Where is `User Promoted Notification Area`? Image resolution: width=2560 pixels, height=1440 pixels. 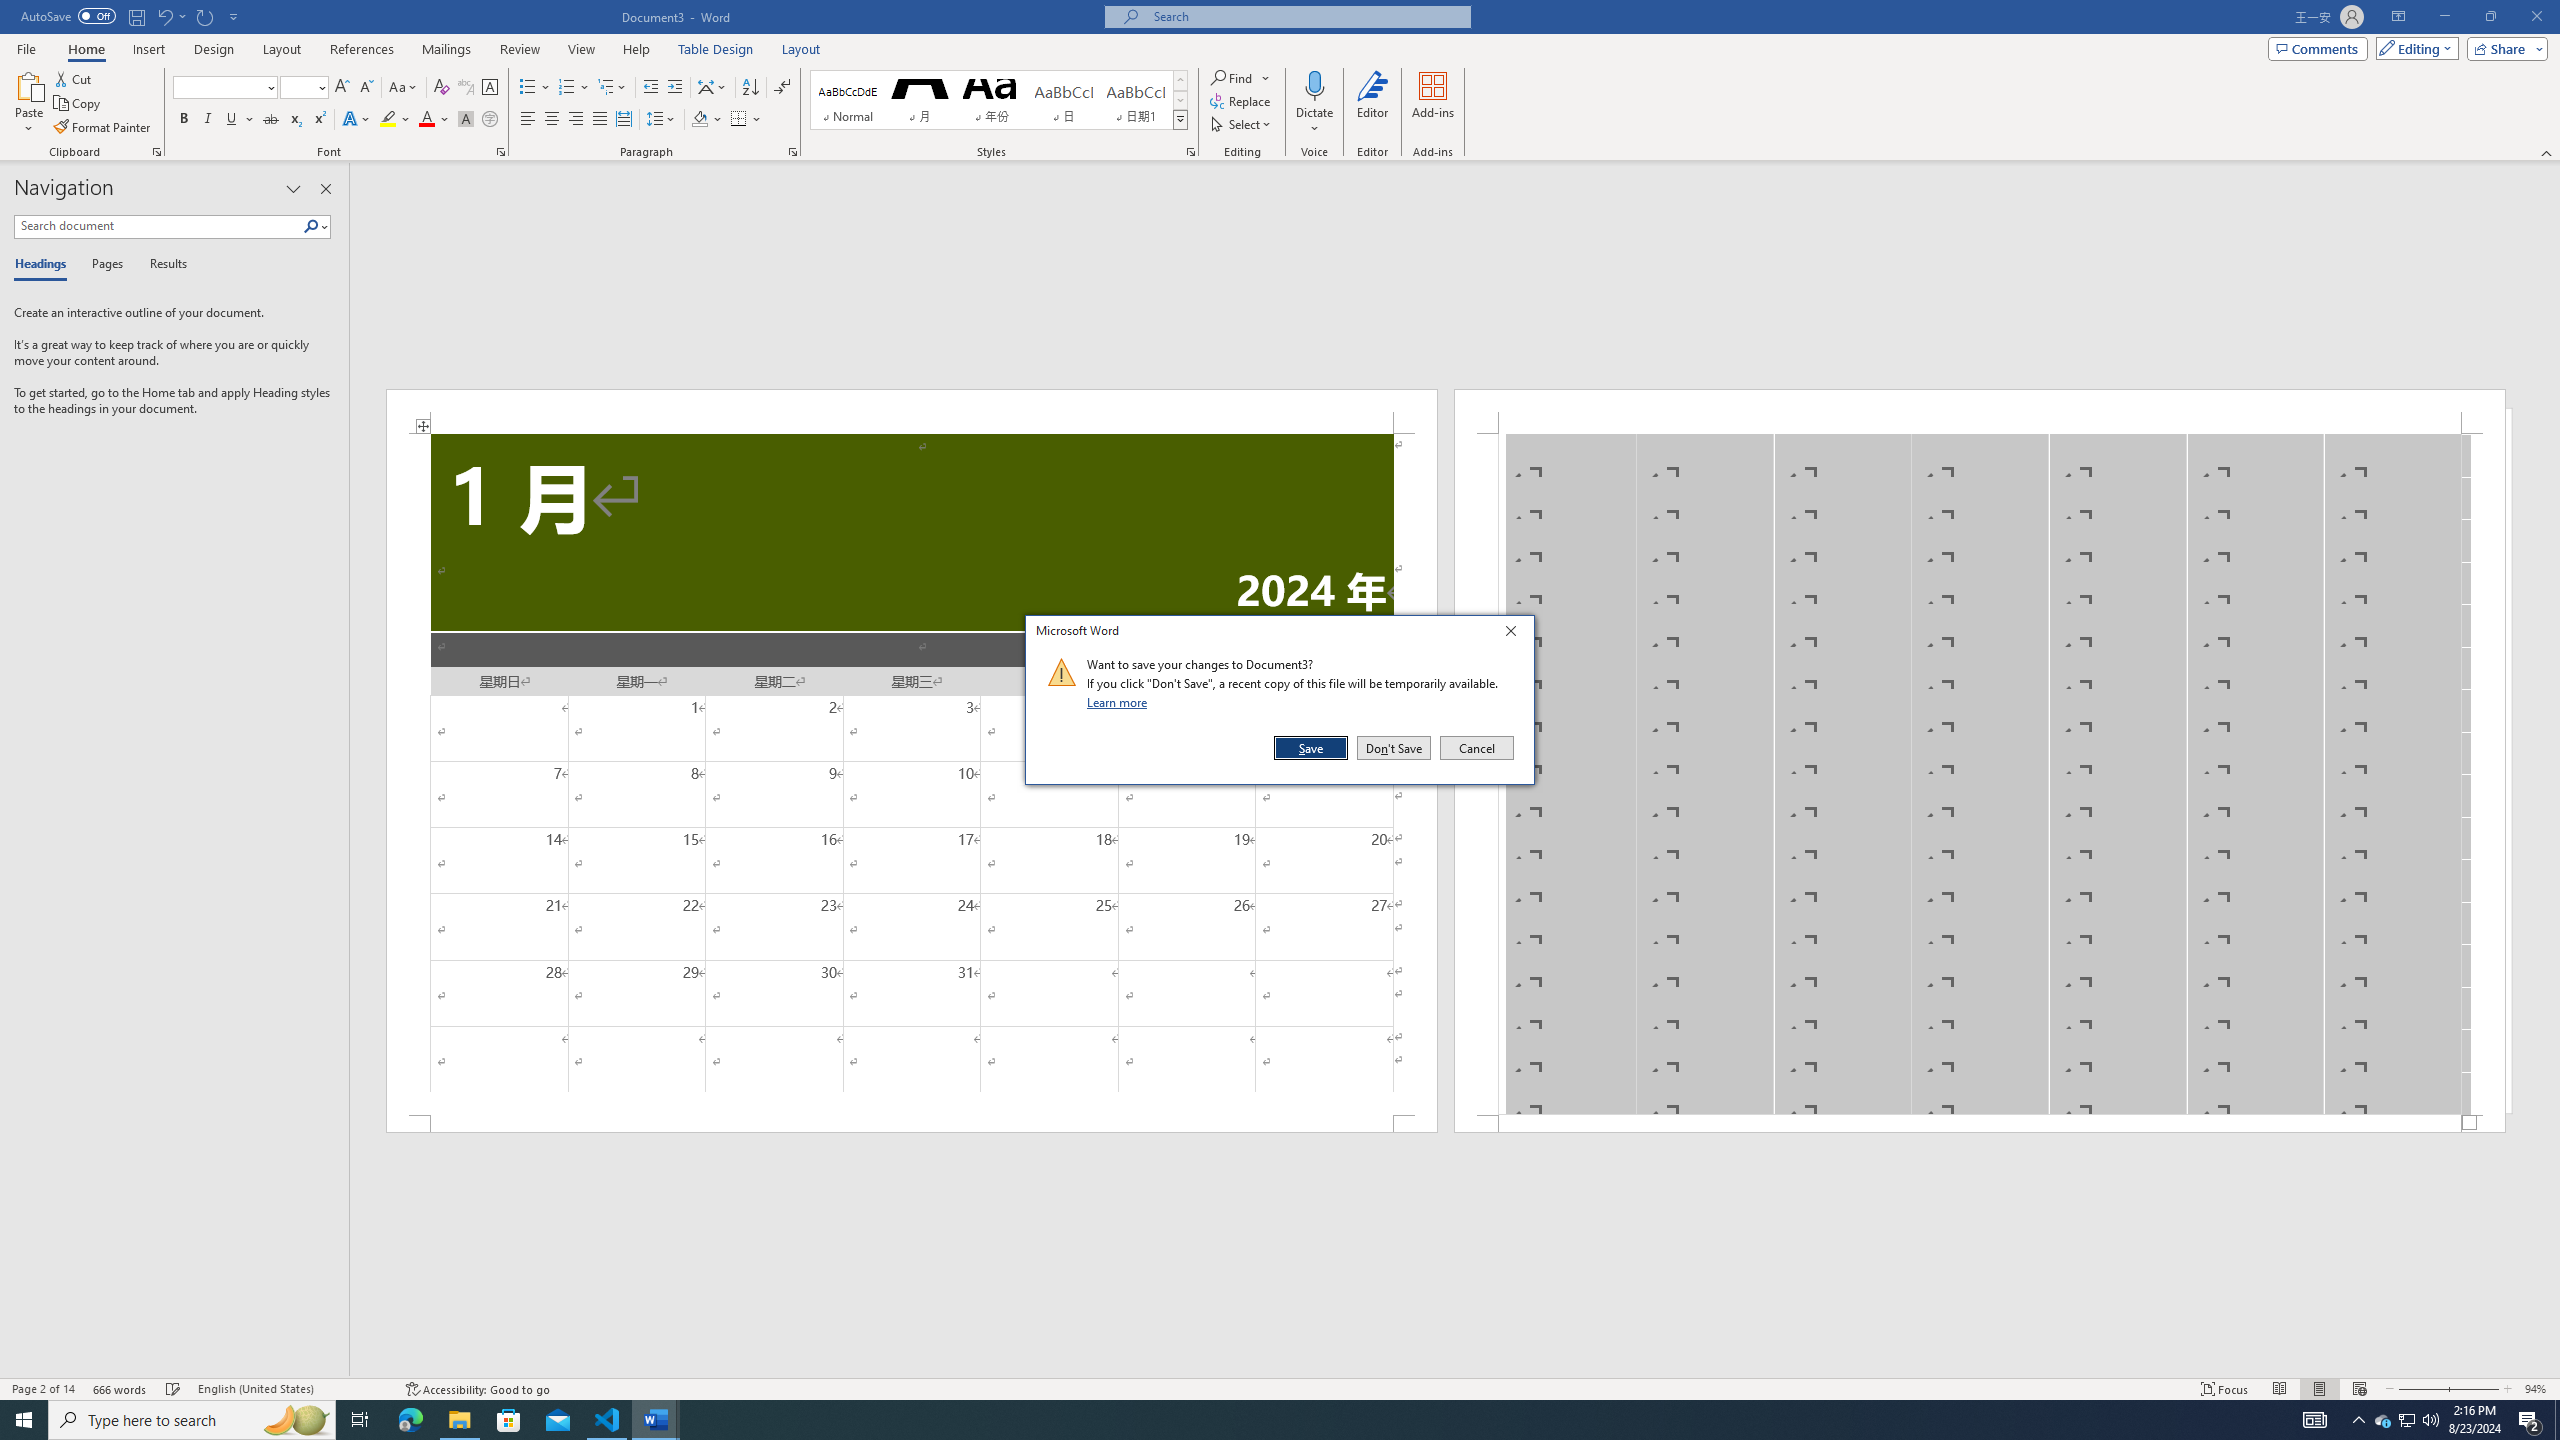
User Promoted Notification Area is located at coordinates (1455, 1369).